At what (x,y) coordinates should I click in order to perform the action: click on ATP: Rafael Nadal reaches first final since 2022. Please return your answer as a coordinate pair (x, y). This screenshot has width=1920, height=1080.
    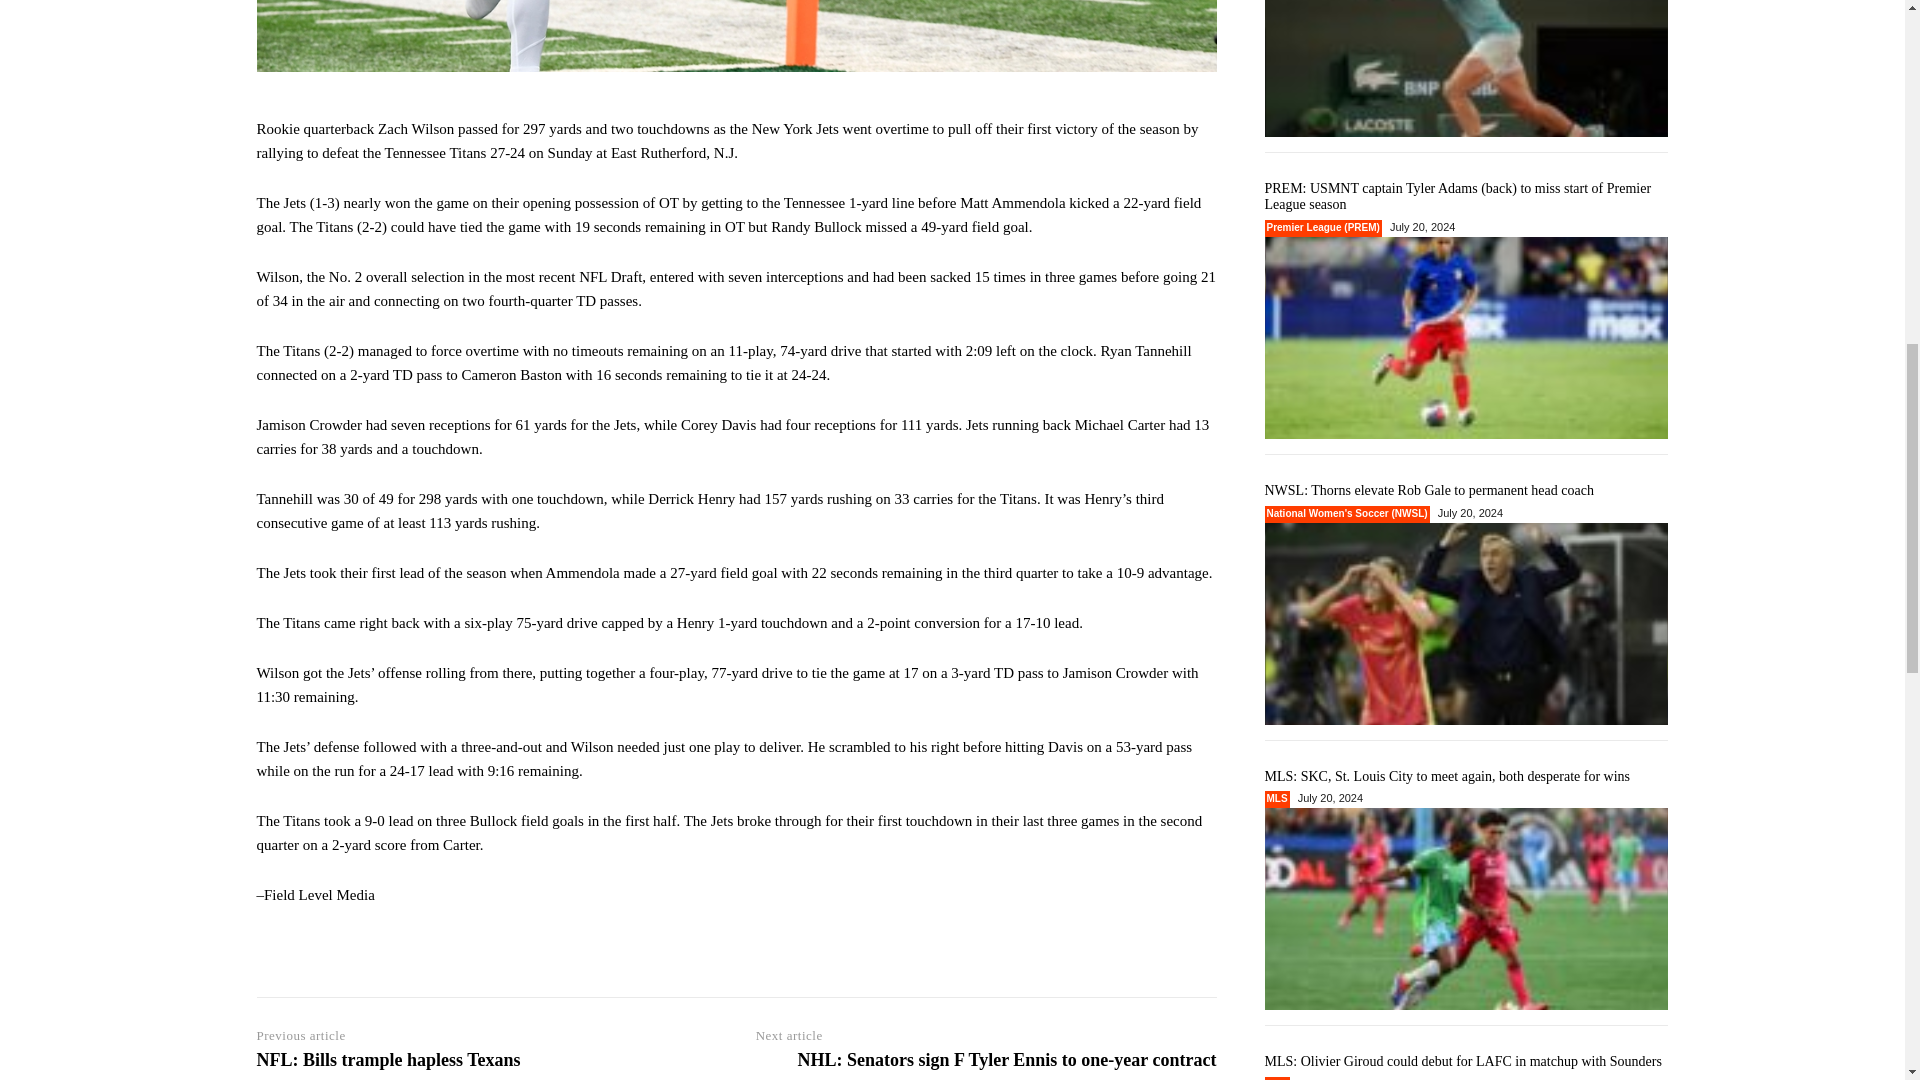
    Looking at the image, I should click on (1466, 68).